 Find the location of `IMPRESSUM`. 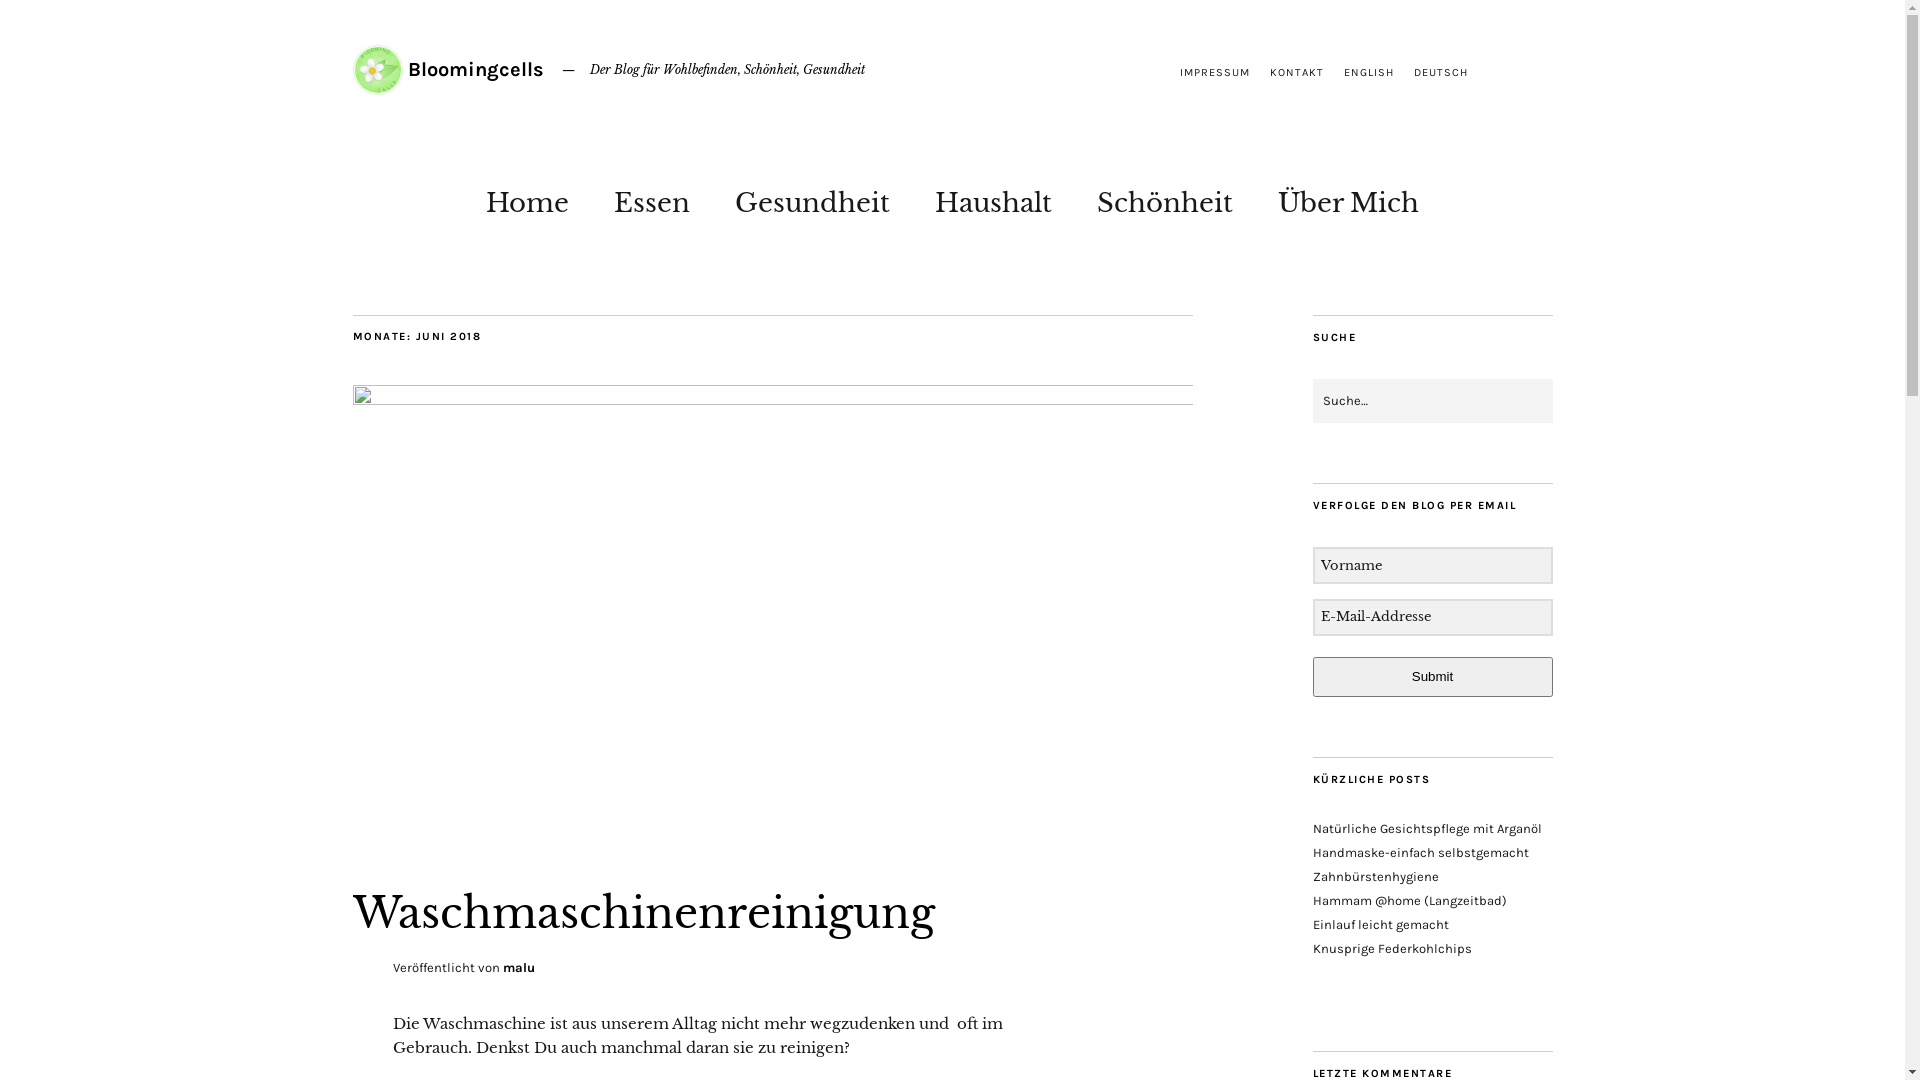

IMPRESSUM is located at coordinates (1215, 72).